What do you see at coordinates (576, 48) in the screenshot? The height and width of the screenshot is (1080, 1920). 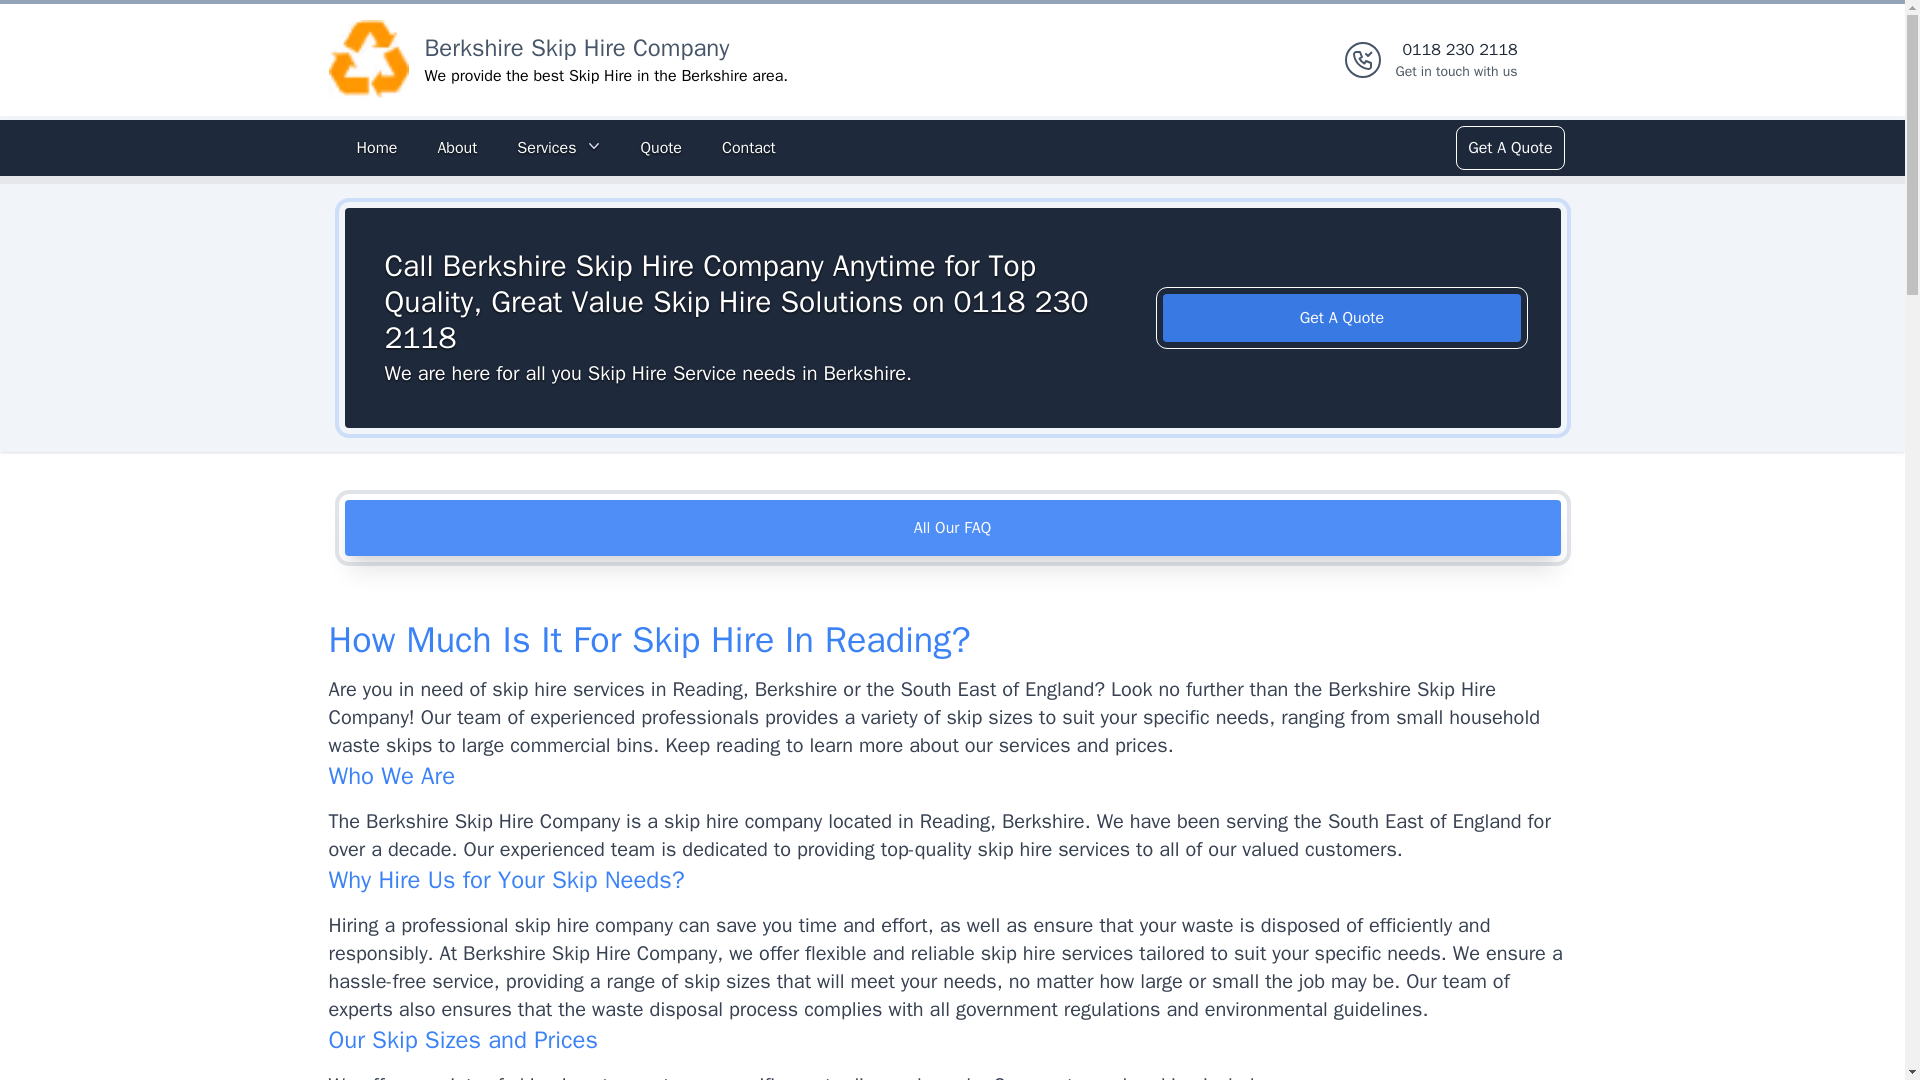 I see `Berkshire Skip Hire Company` at bounding box center [576, 48].